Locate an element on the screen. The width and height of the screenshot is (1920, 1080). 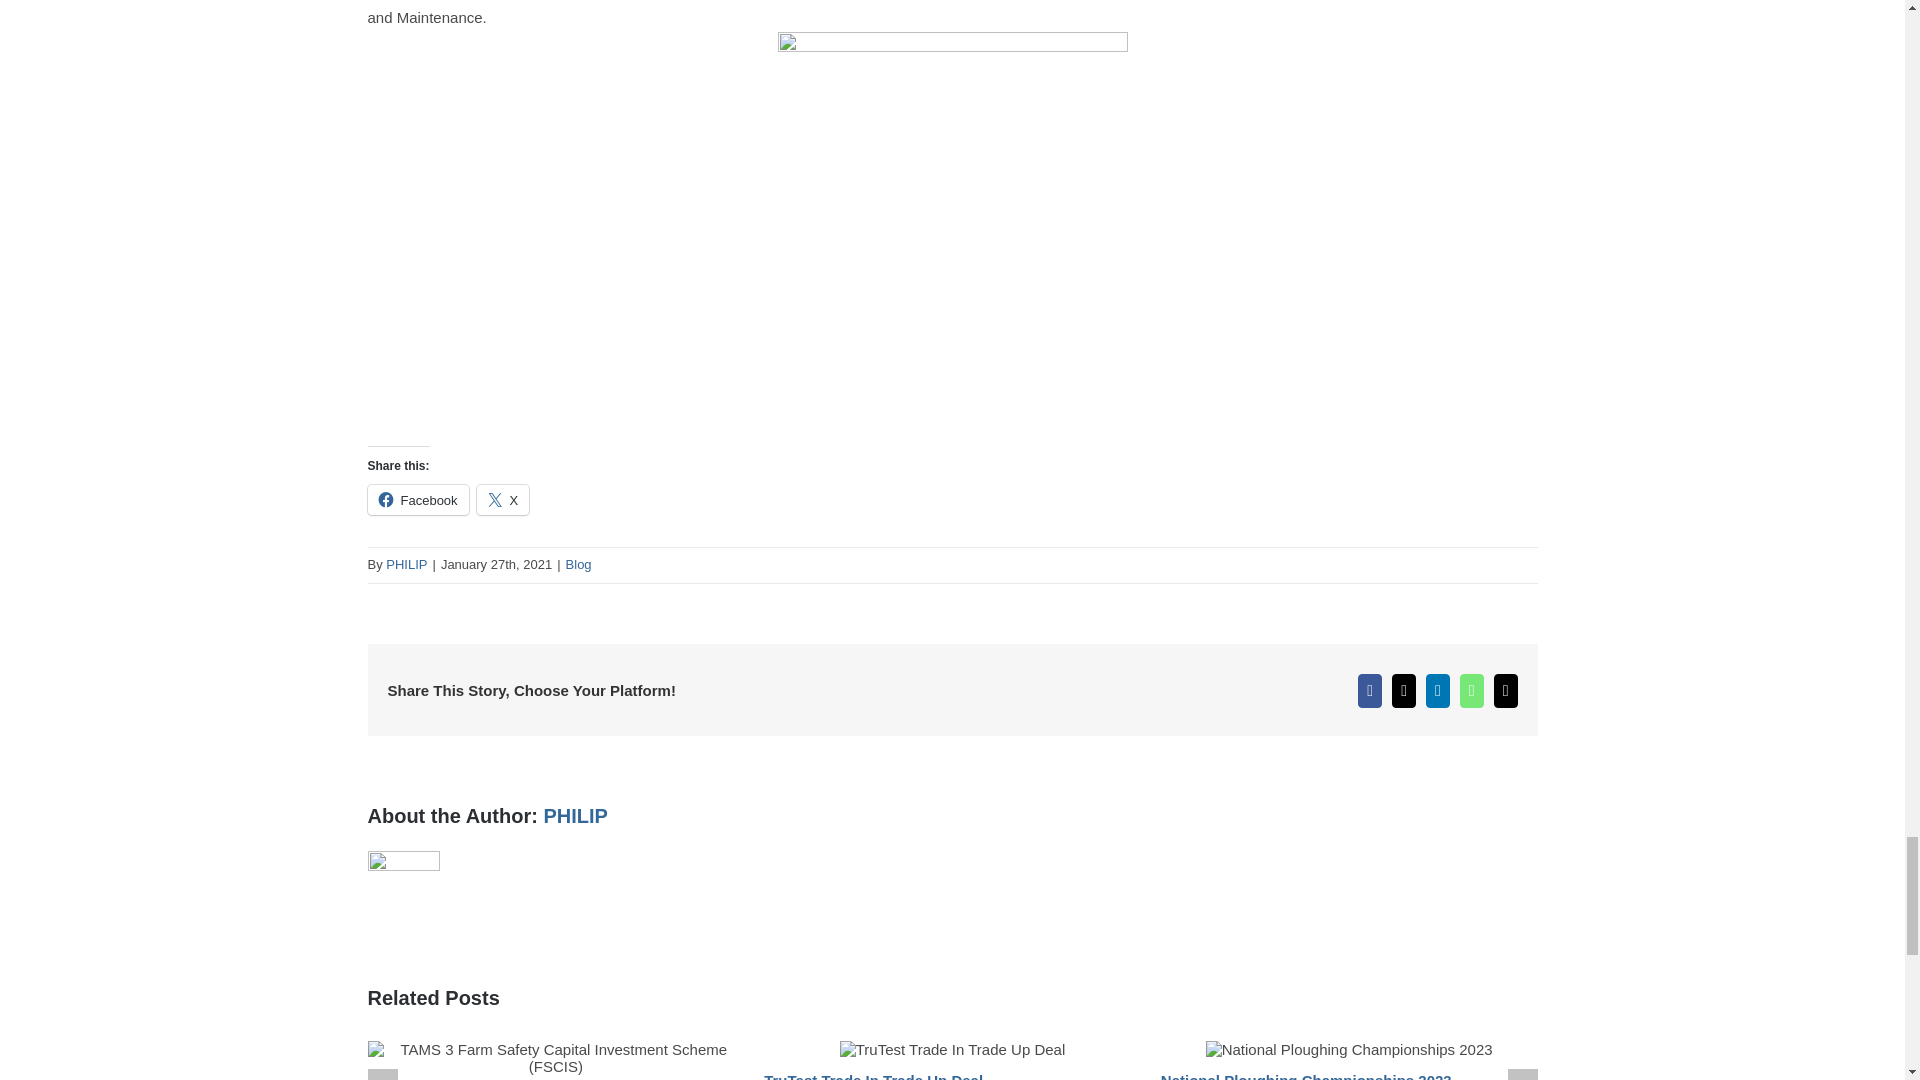
Posts by PHILIP is located at coordinates (406, 564).